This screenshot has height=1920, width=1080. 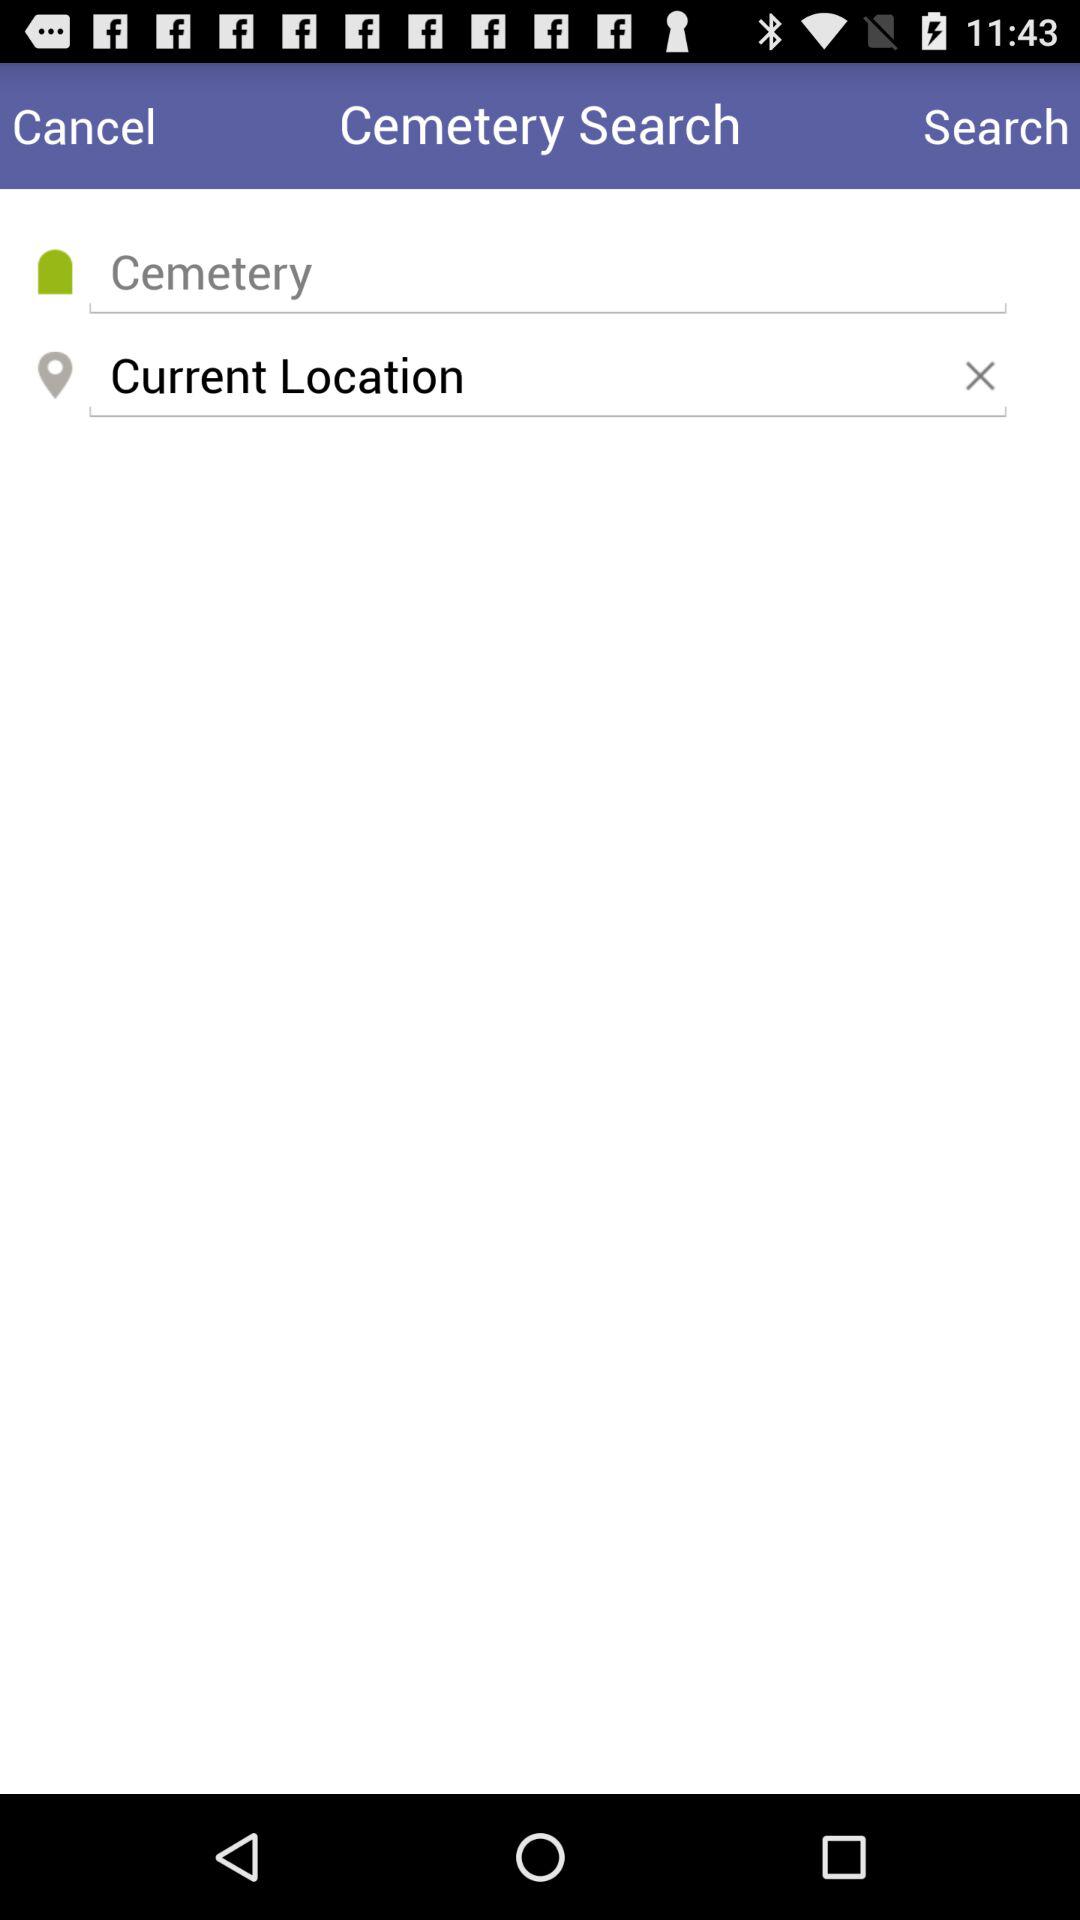 What do you see at coordinates (84, 126) in the screenshot?
I see `open cancel button` at bounding box center [84, 126].